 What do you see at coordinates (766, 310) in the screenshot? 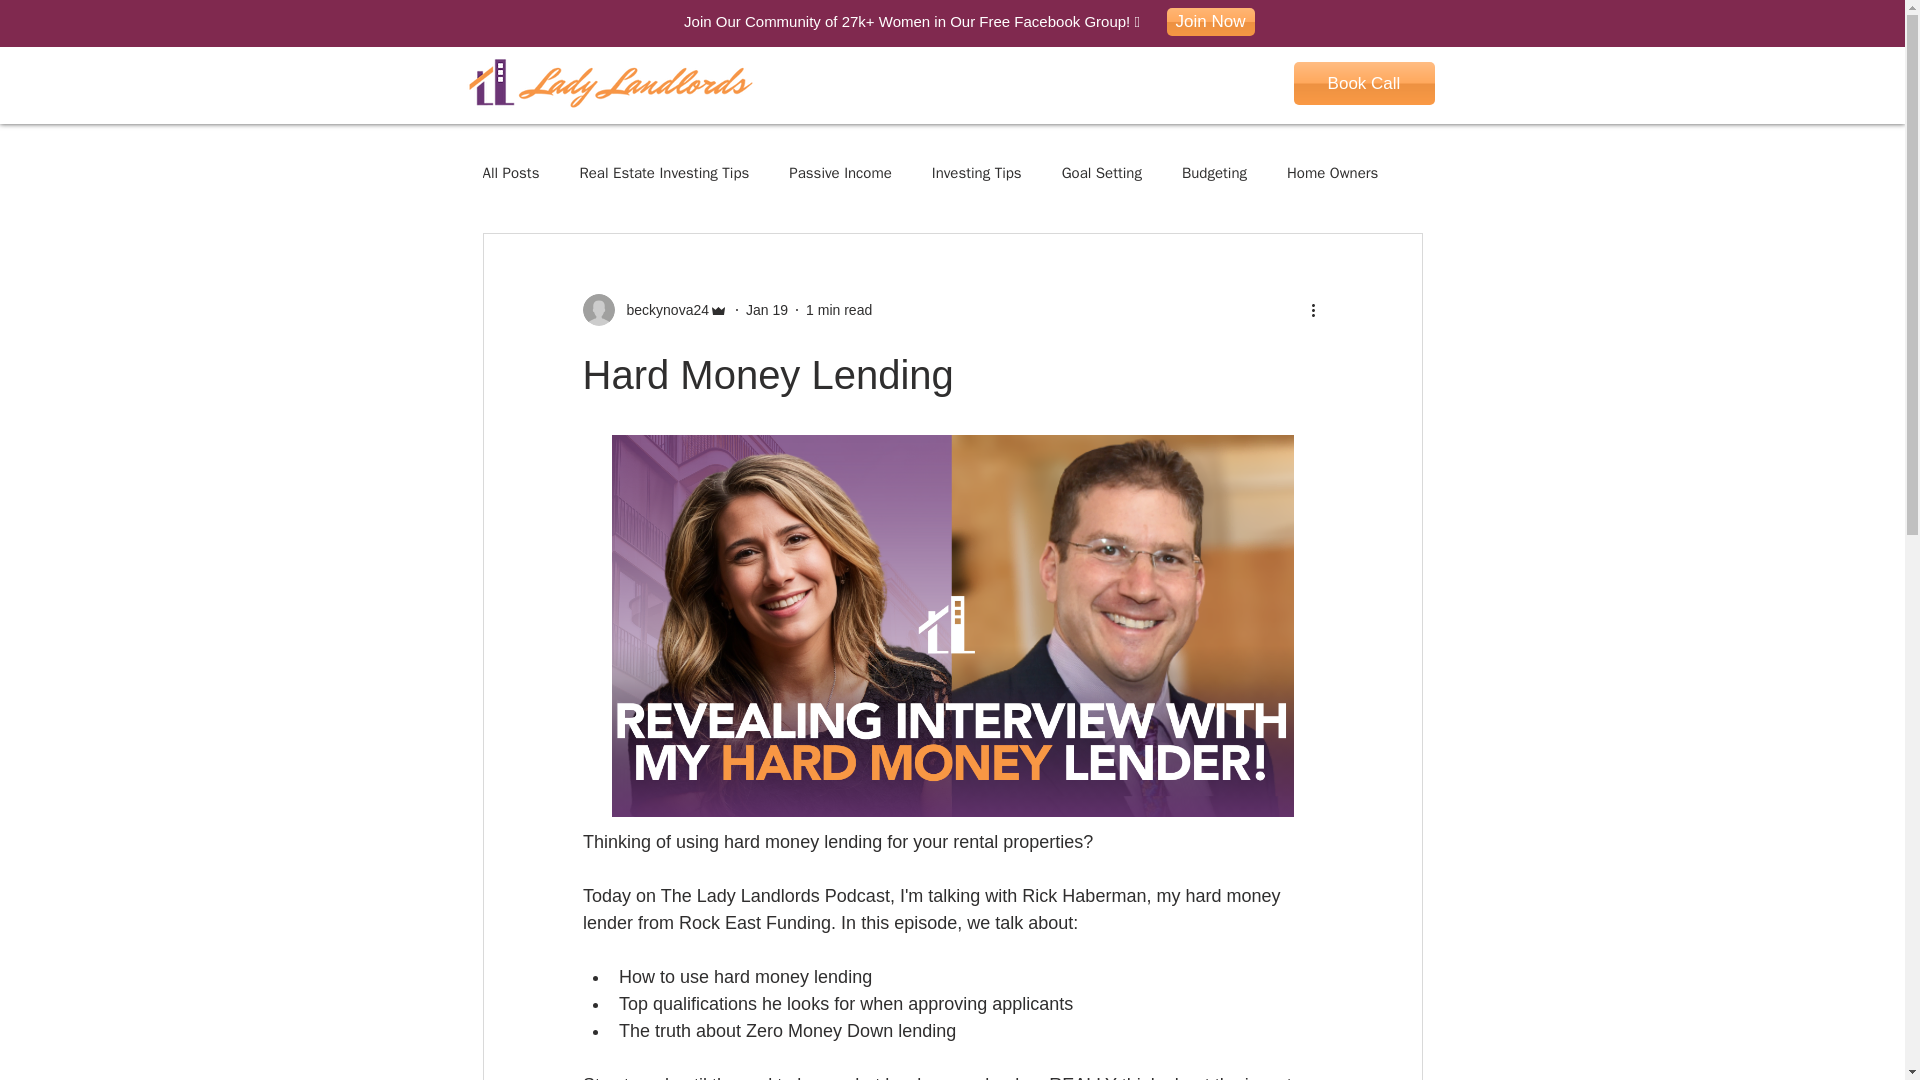
I see `Jan 19` at bounding box center [766, 310].